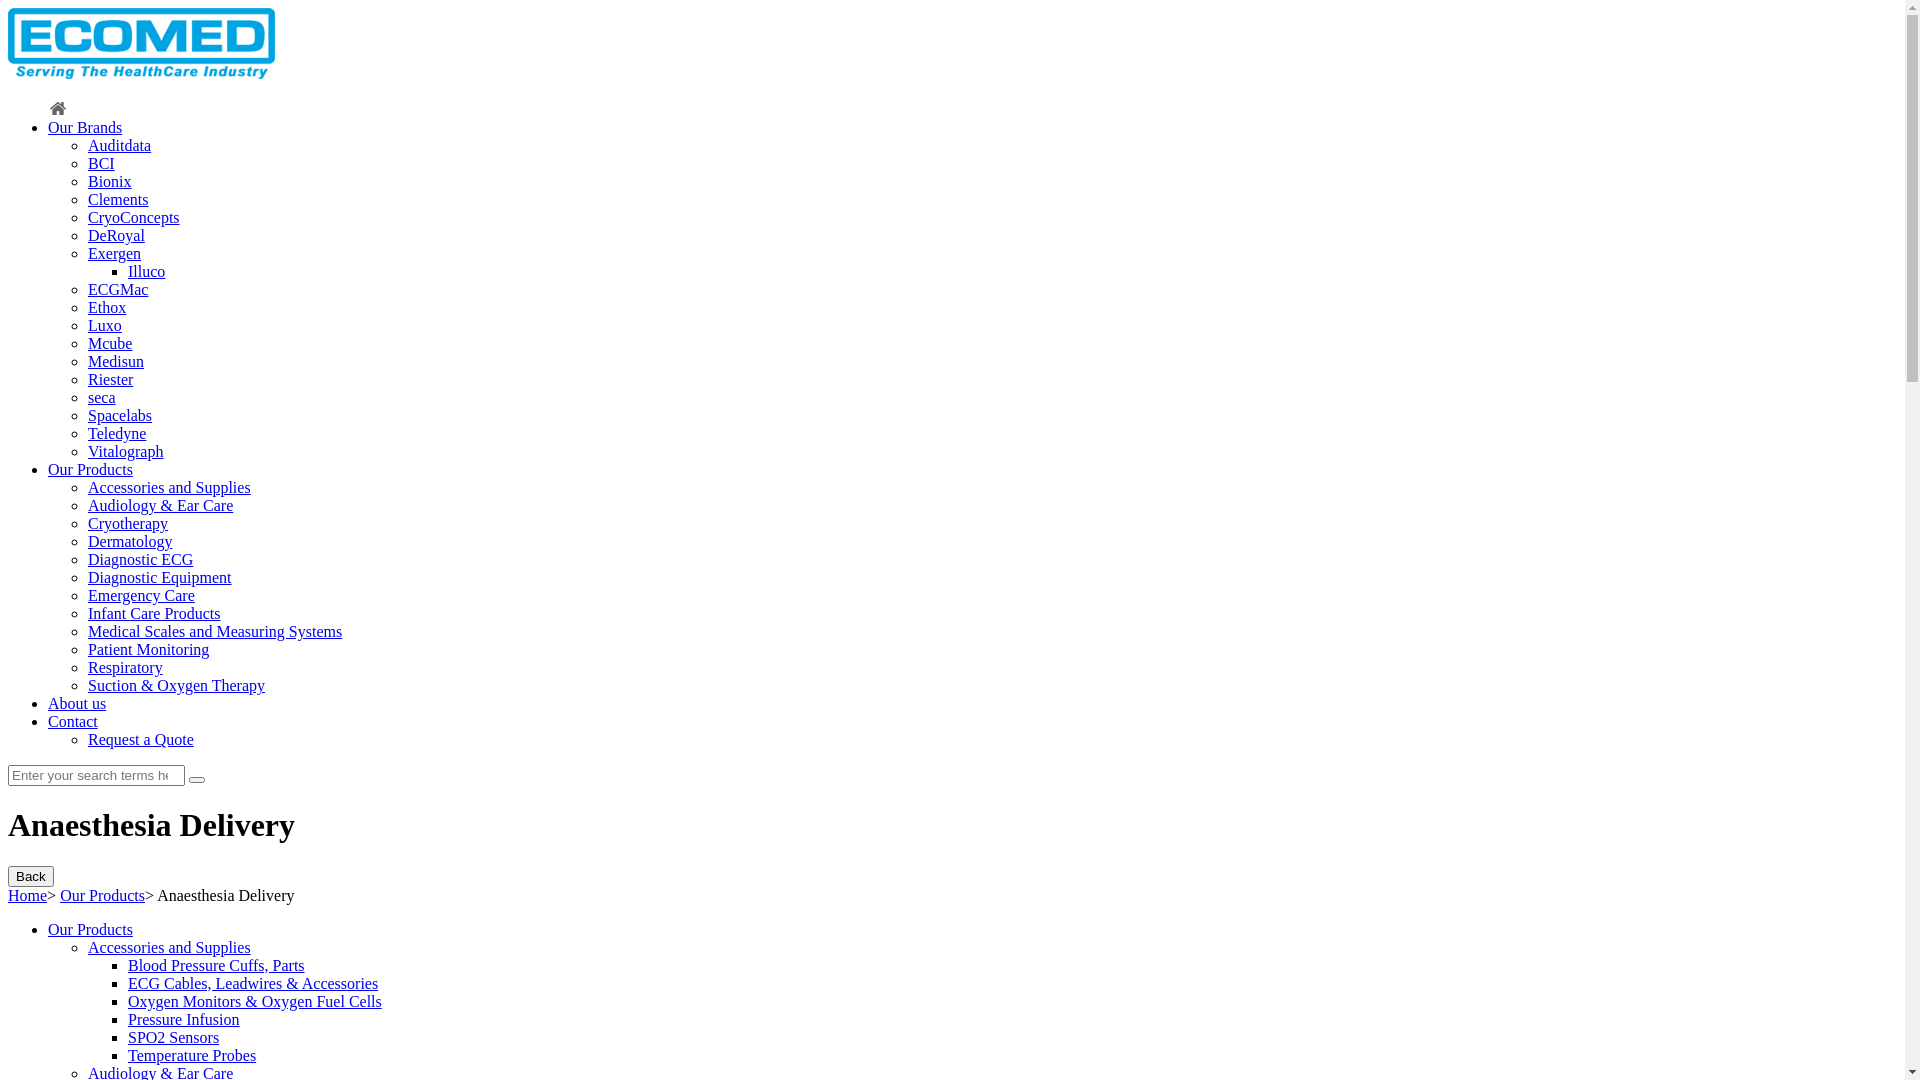  I want to click on Ecomed, so click(142, 44).